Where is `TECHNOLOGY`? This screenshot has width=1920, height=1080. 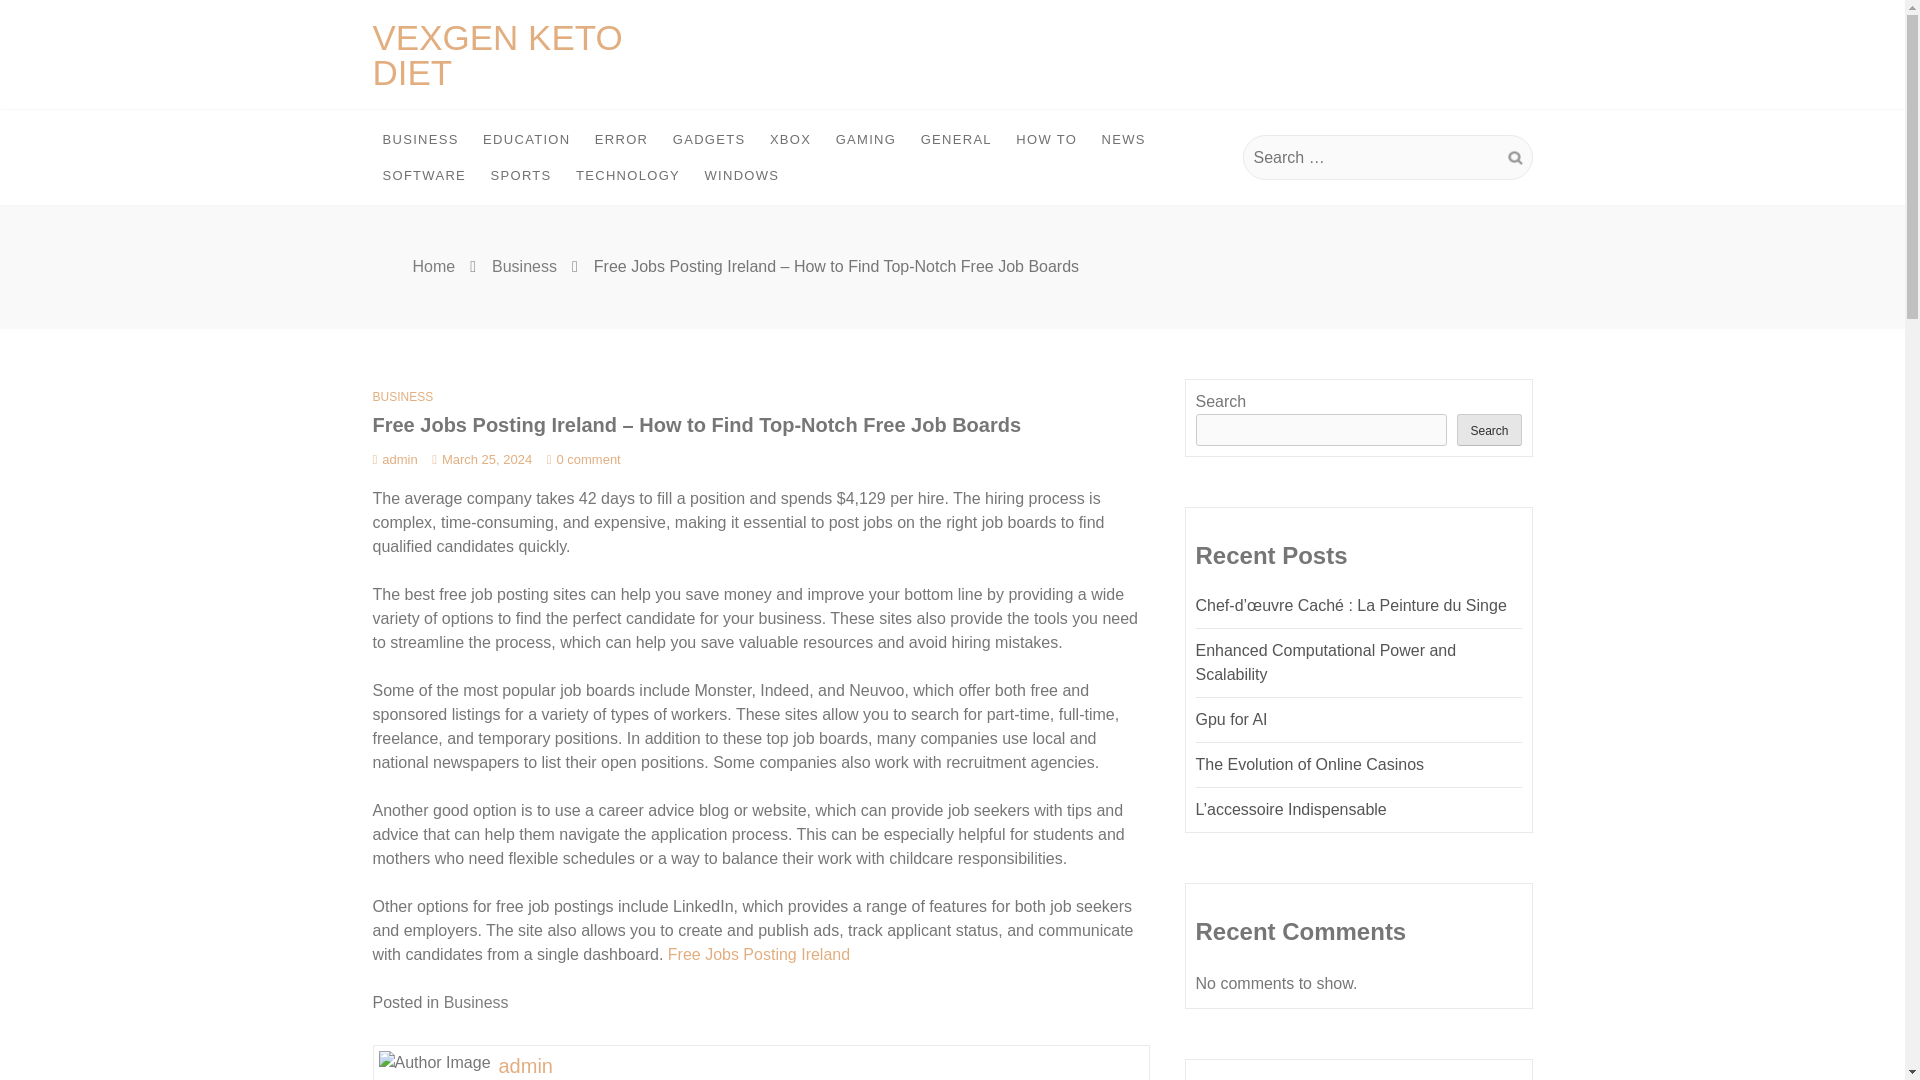
TECHNOLOGY is located at coordinates (628, 176).